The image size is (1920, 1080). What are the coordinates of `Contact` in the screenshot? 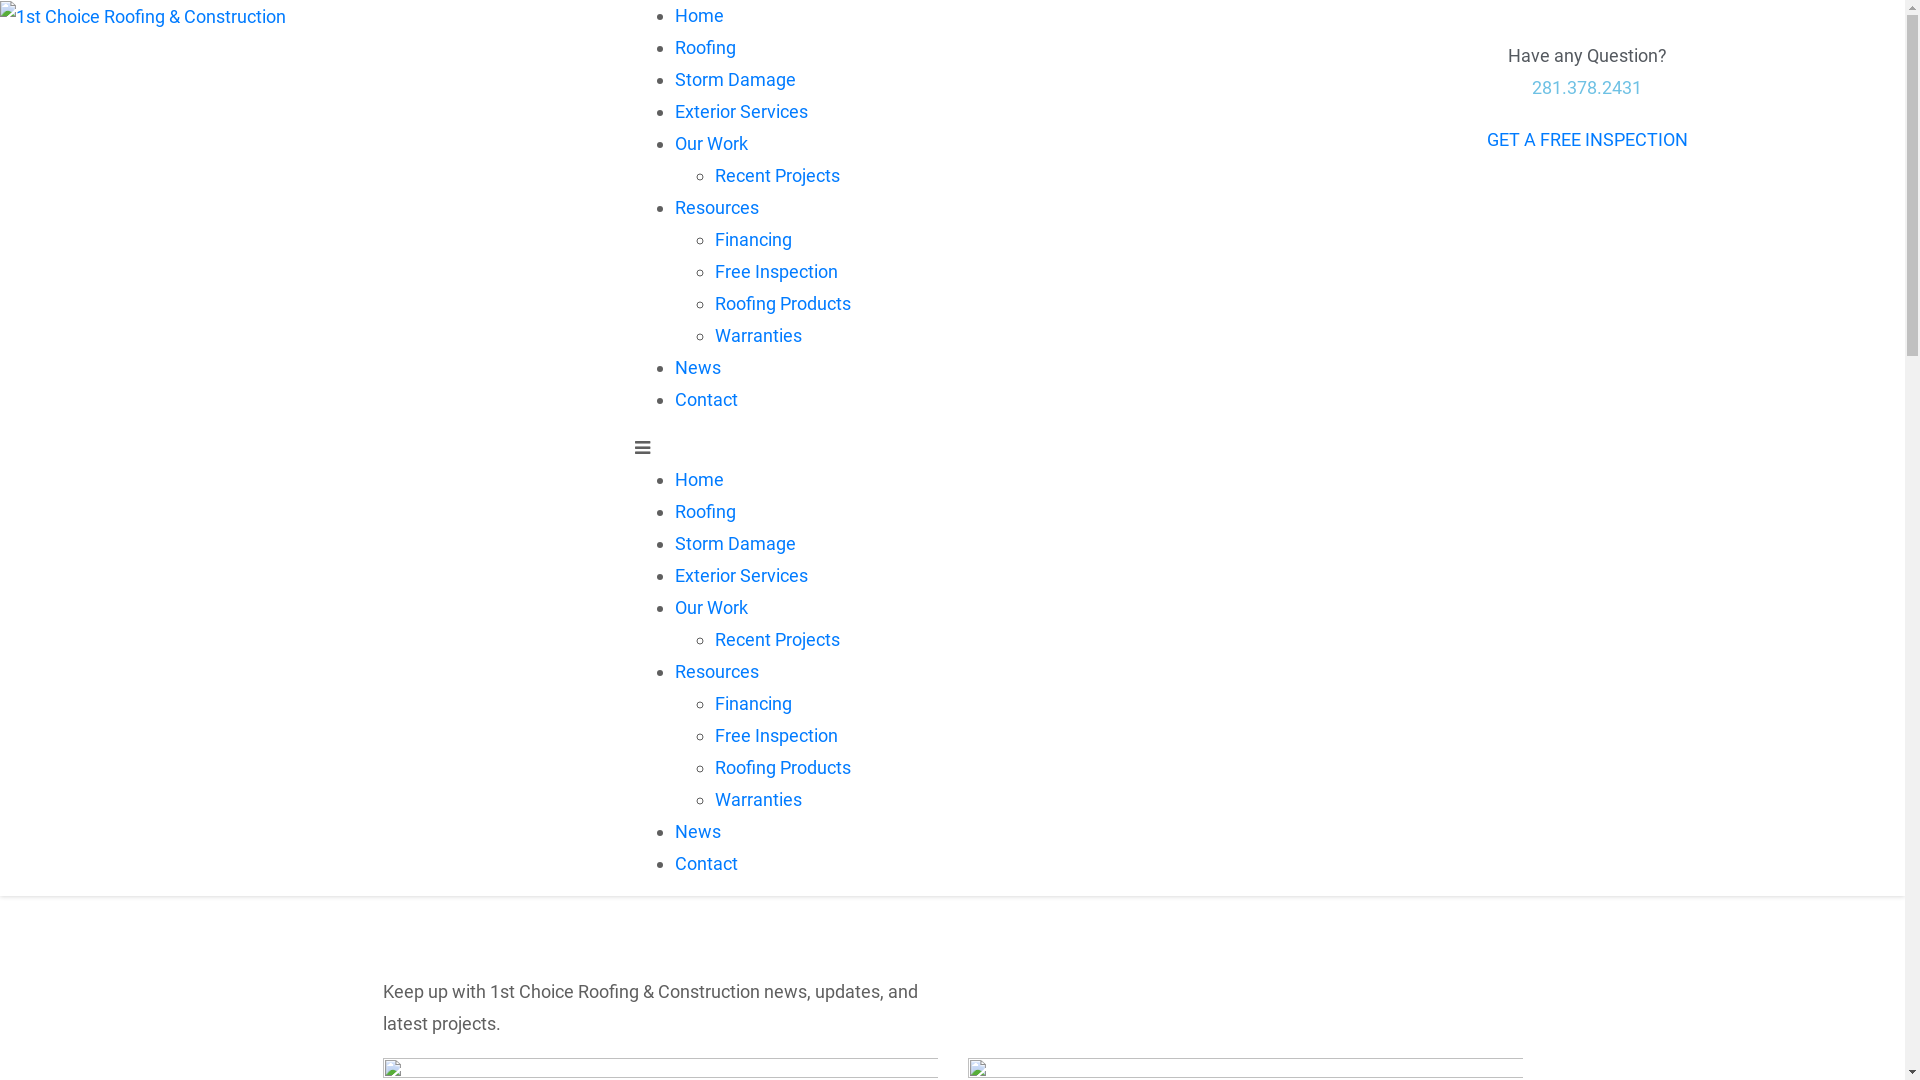 It's located at (706, 864).